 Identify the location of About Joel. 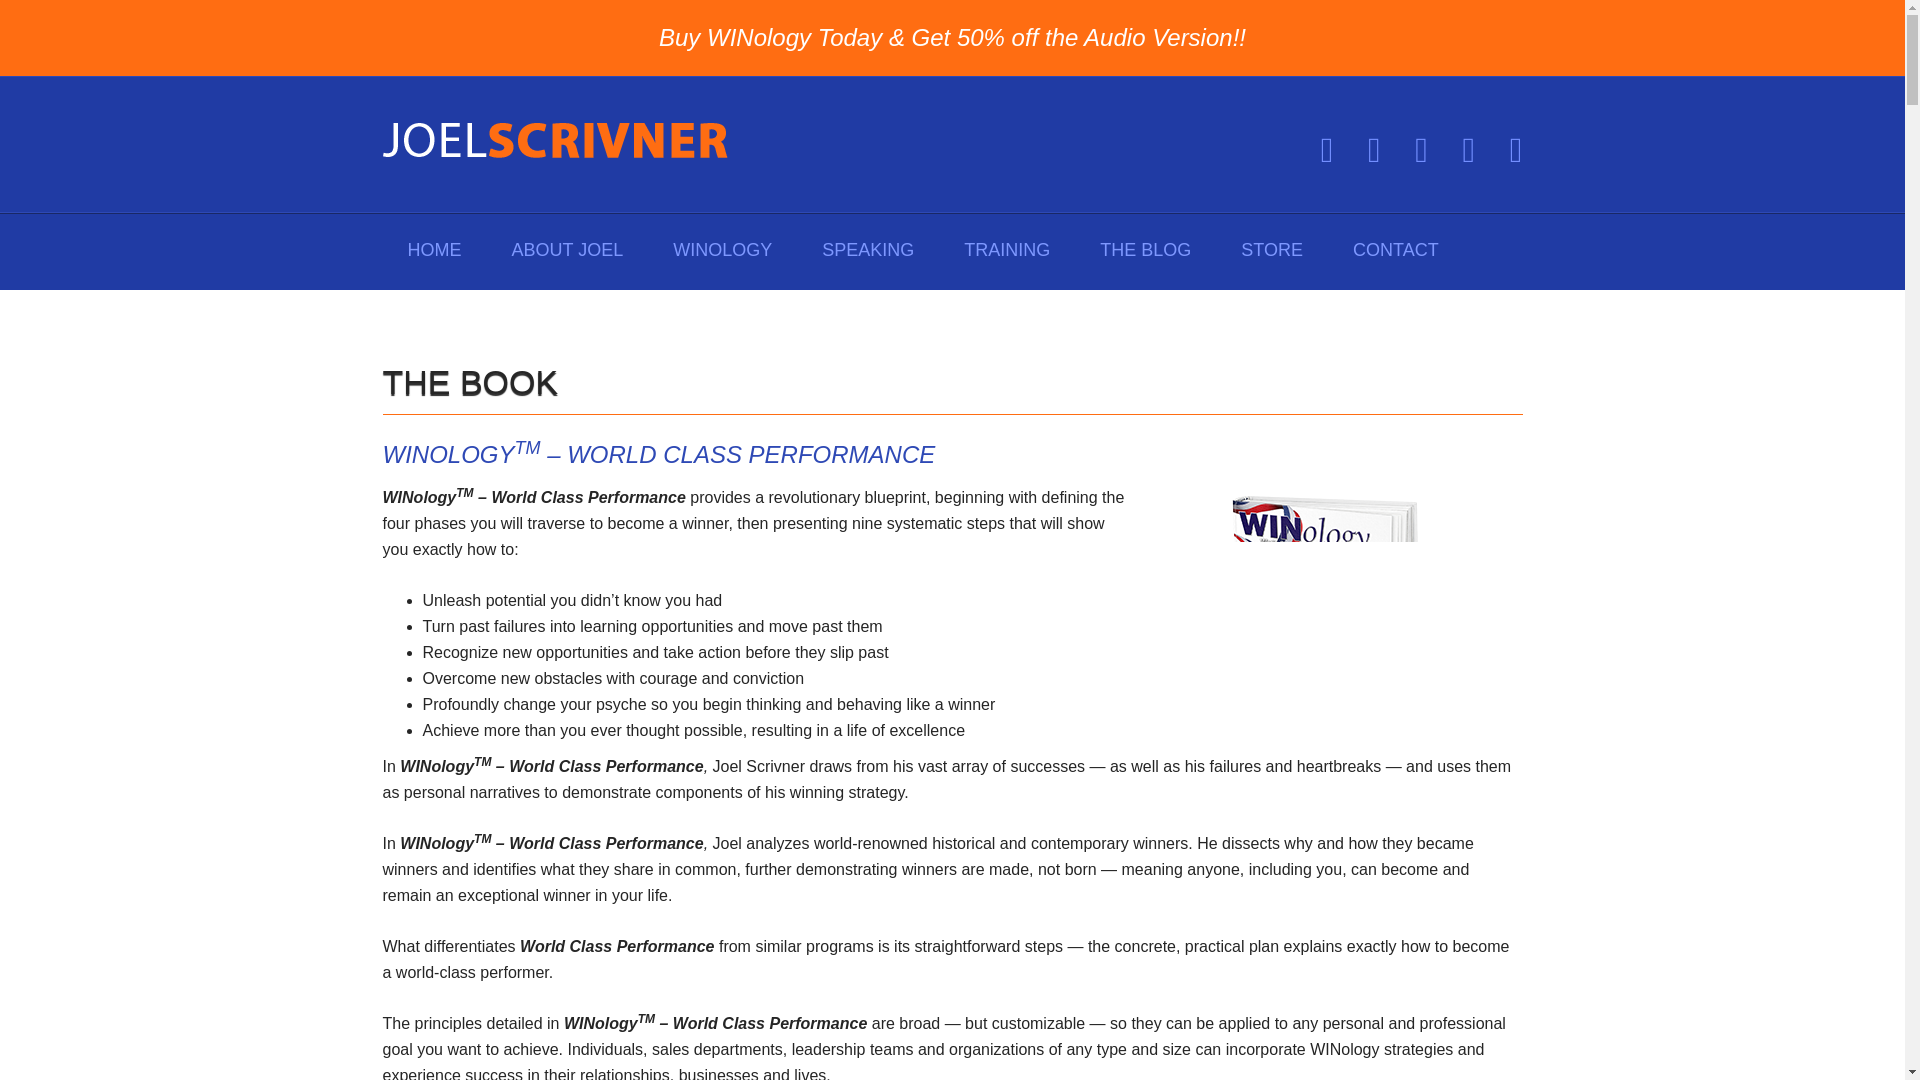
(566, 252).